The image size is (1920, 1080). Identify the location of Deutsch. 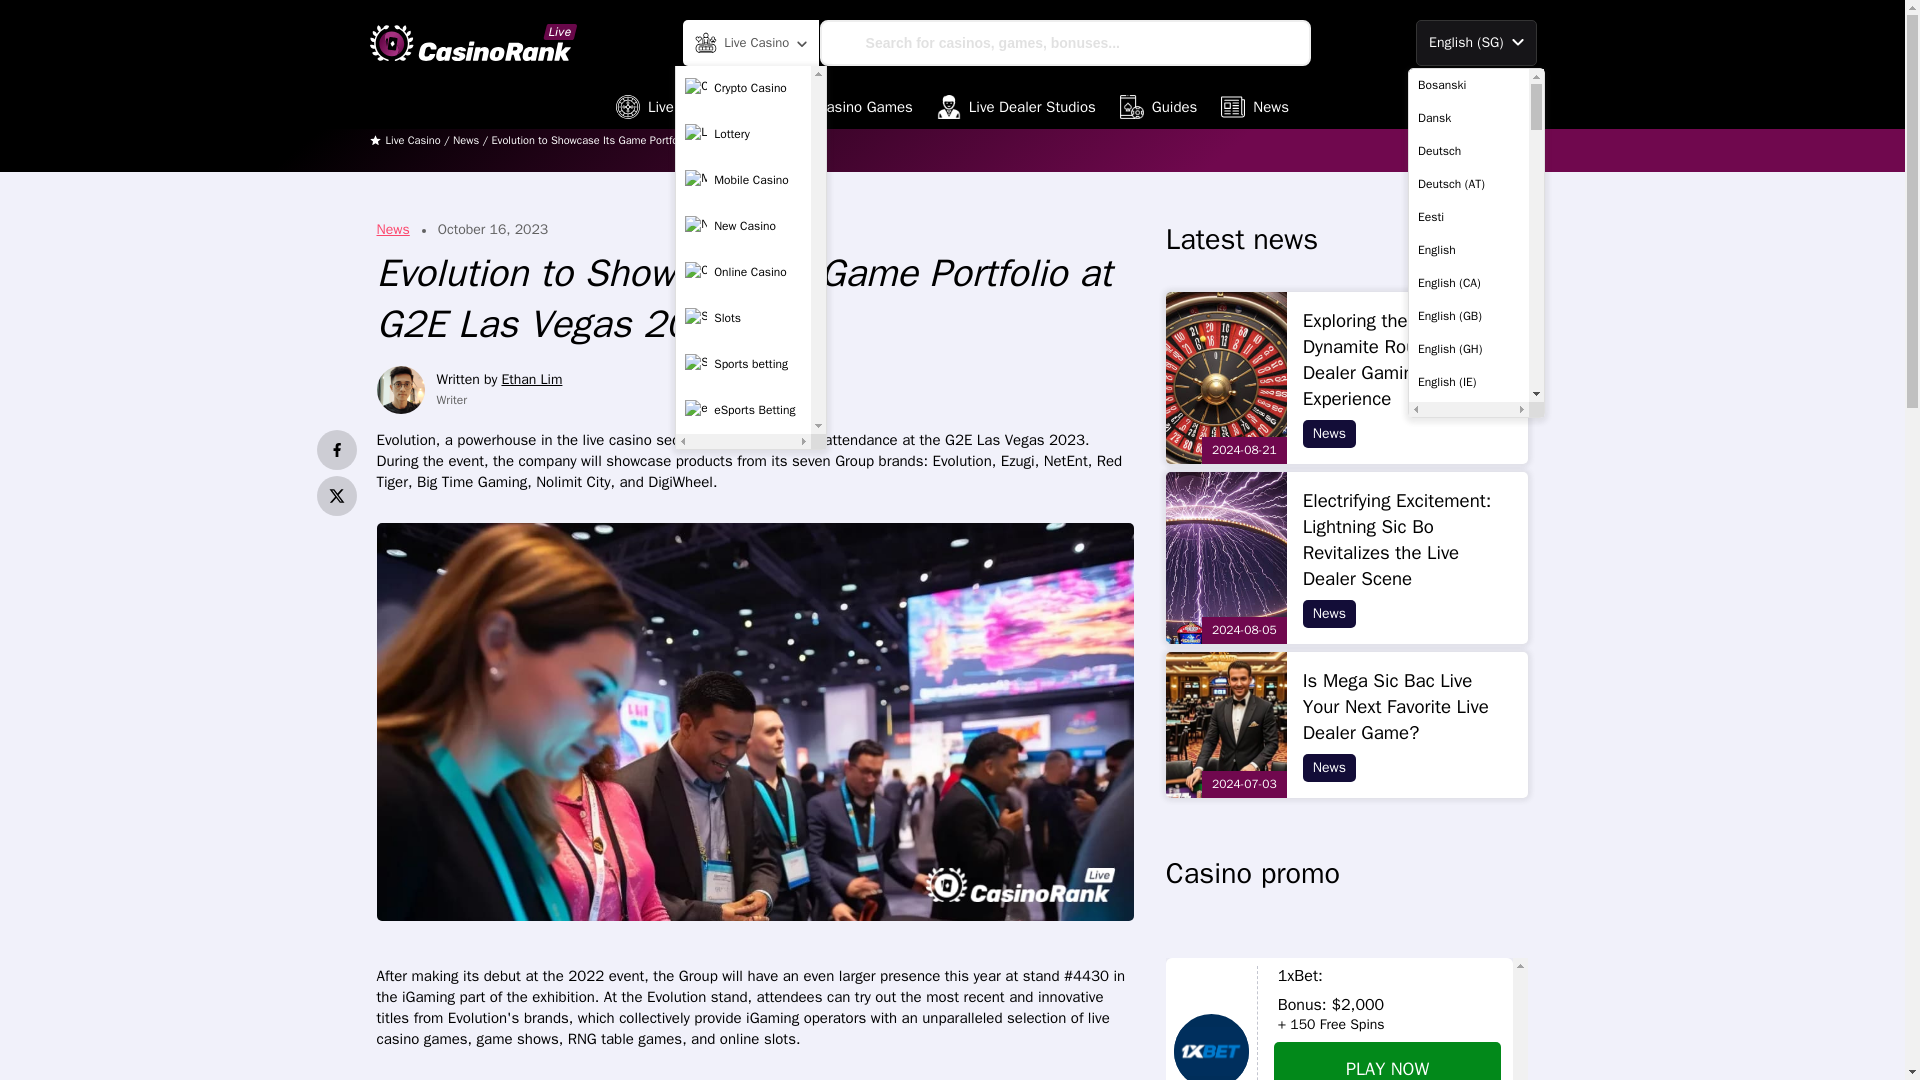
(1468, 150).